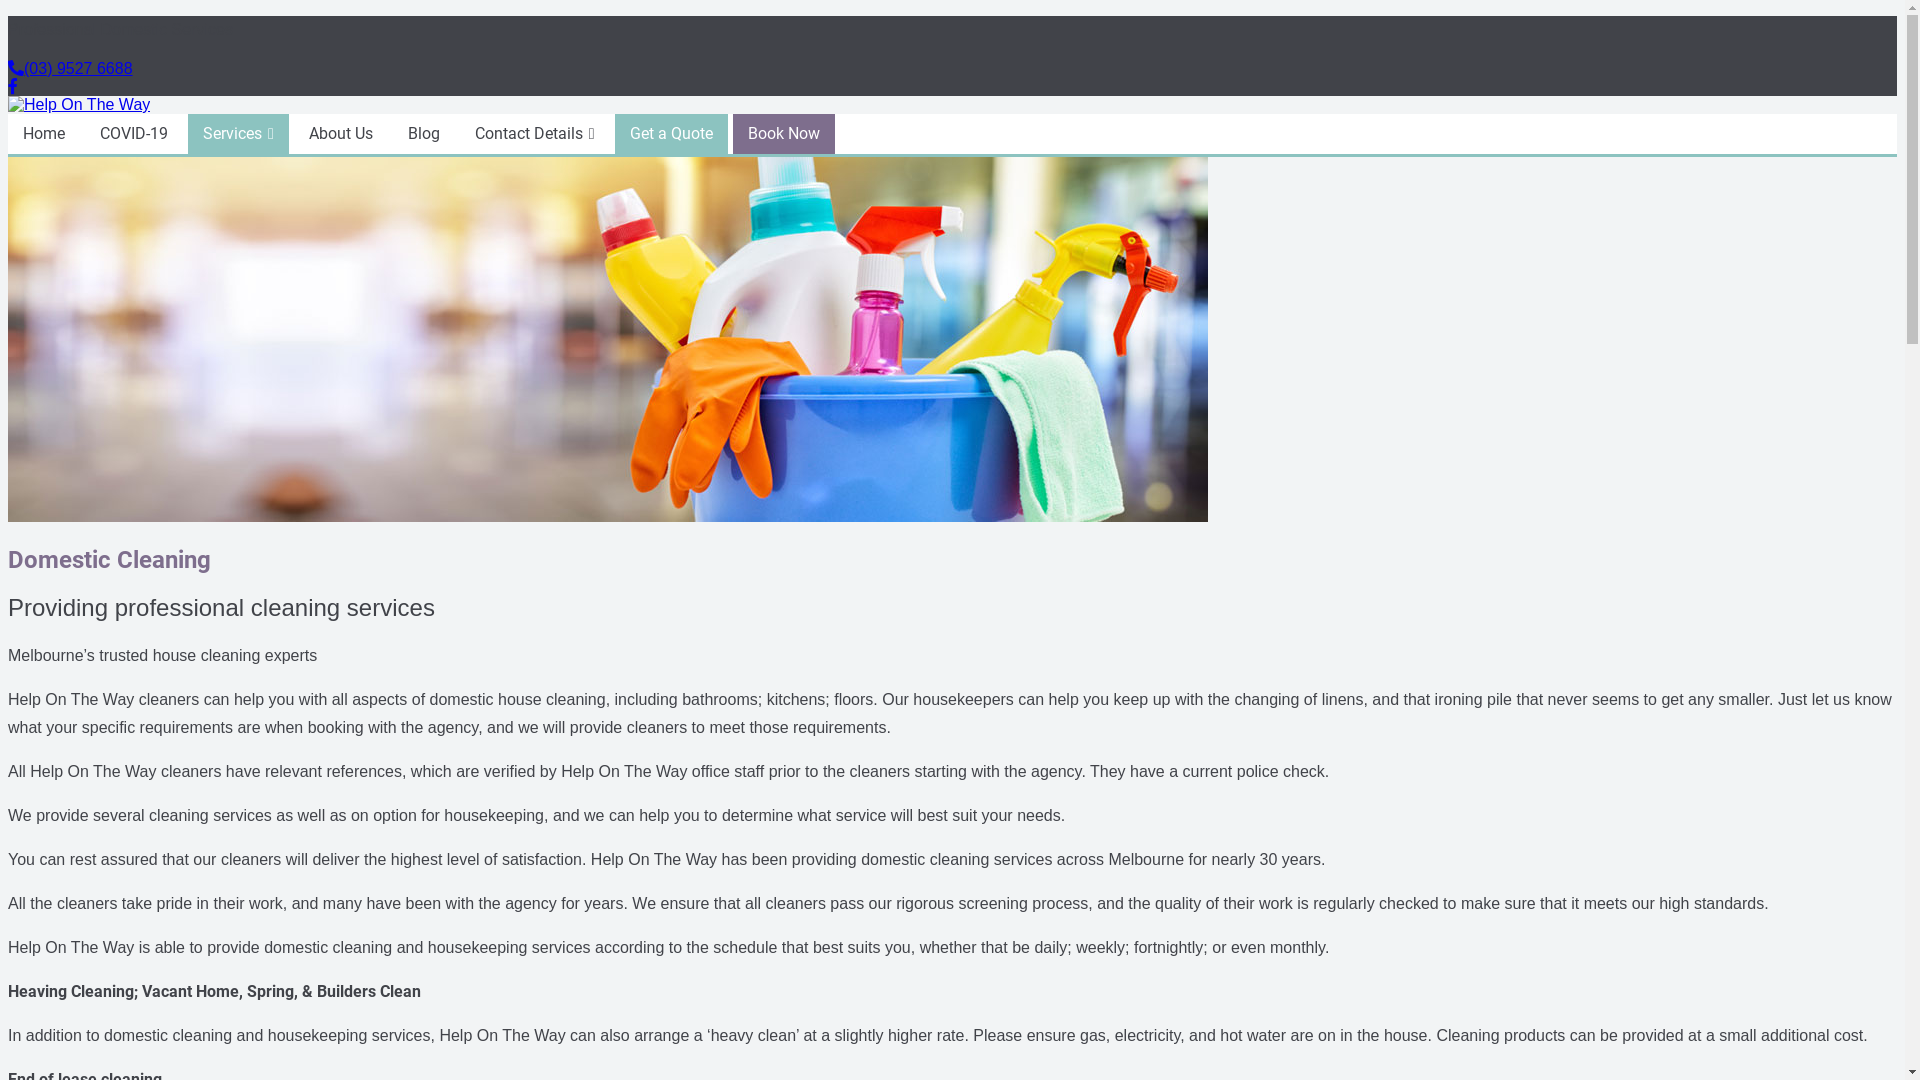  Describe the element at coordinates (672, 134) in the screenshot. I see `Get a Quote` at that location.